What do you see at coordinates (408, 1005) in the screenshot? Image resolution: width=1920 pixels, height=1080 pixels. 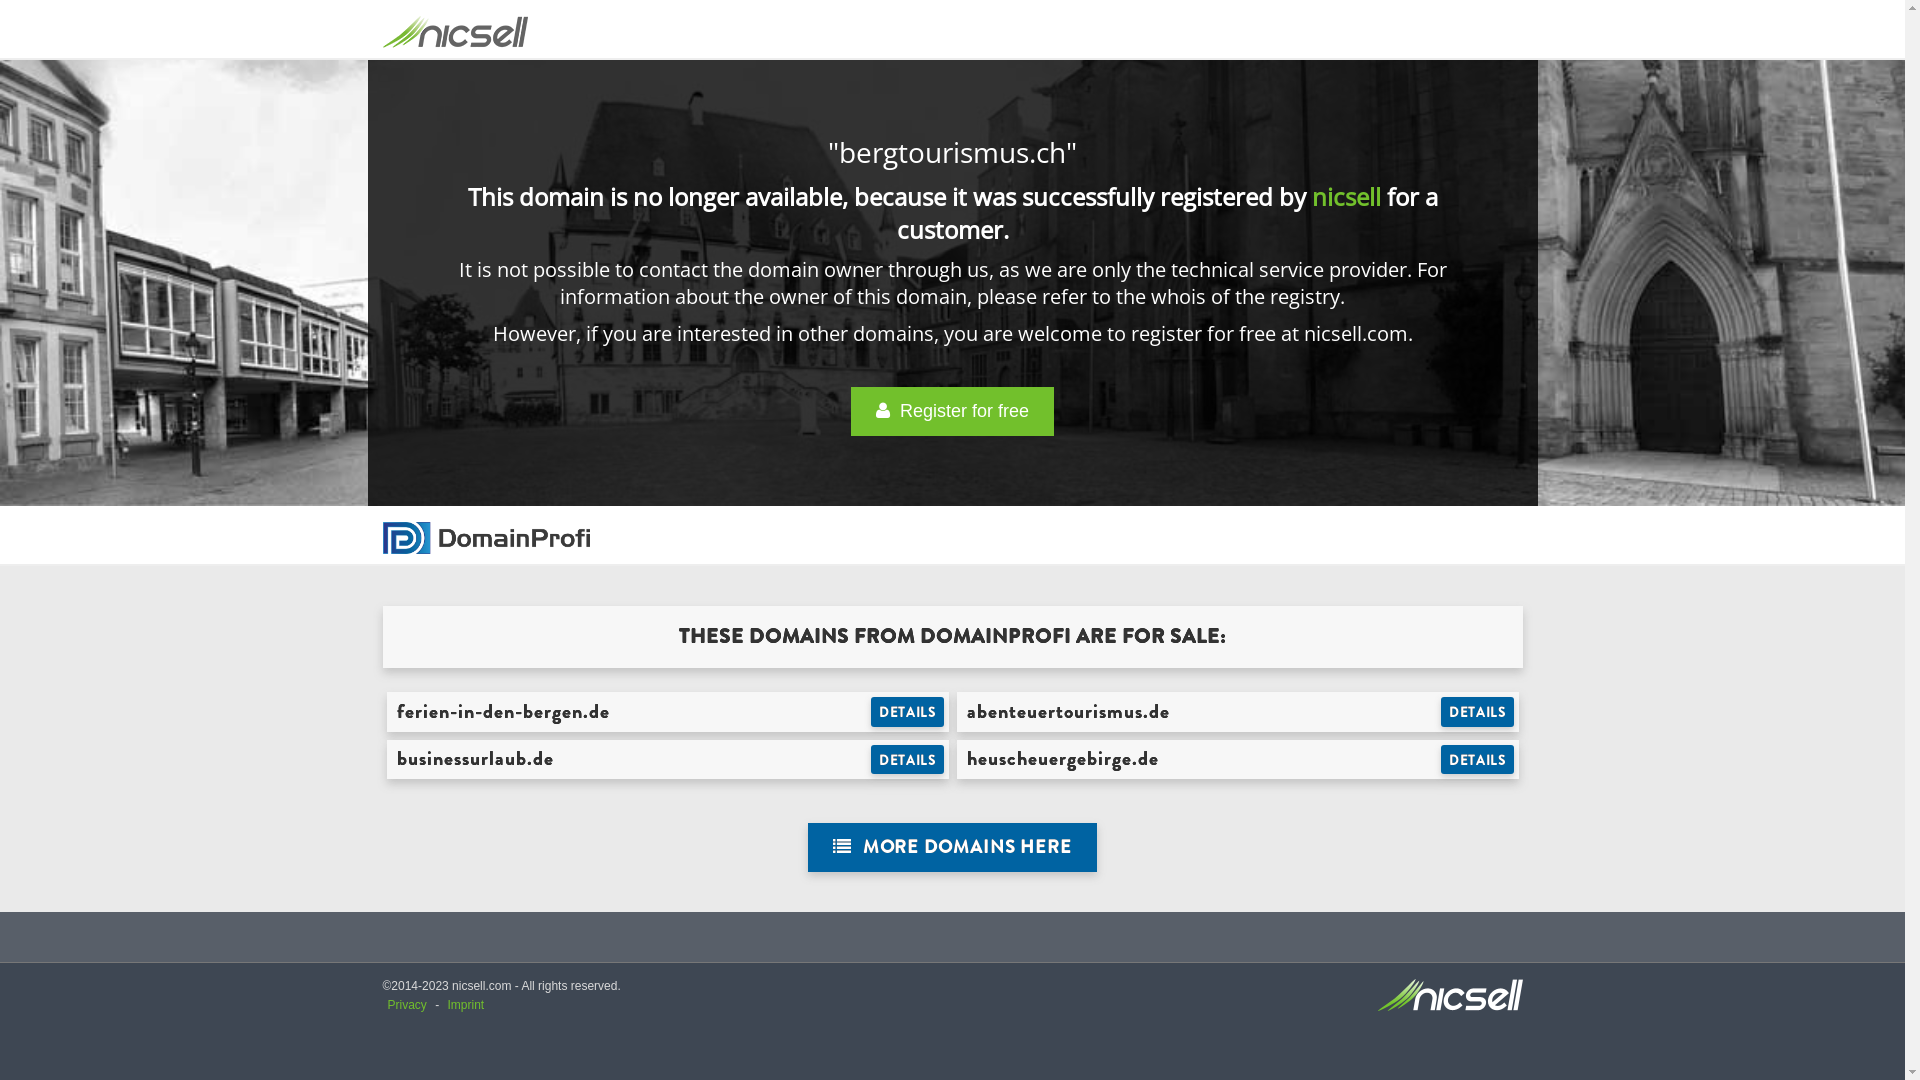 I see `Privacy` at bounding box center [408, 1005].